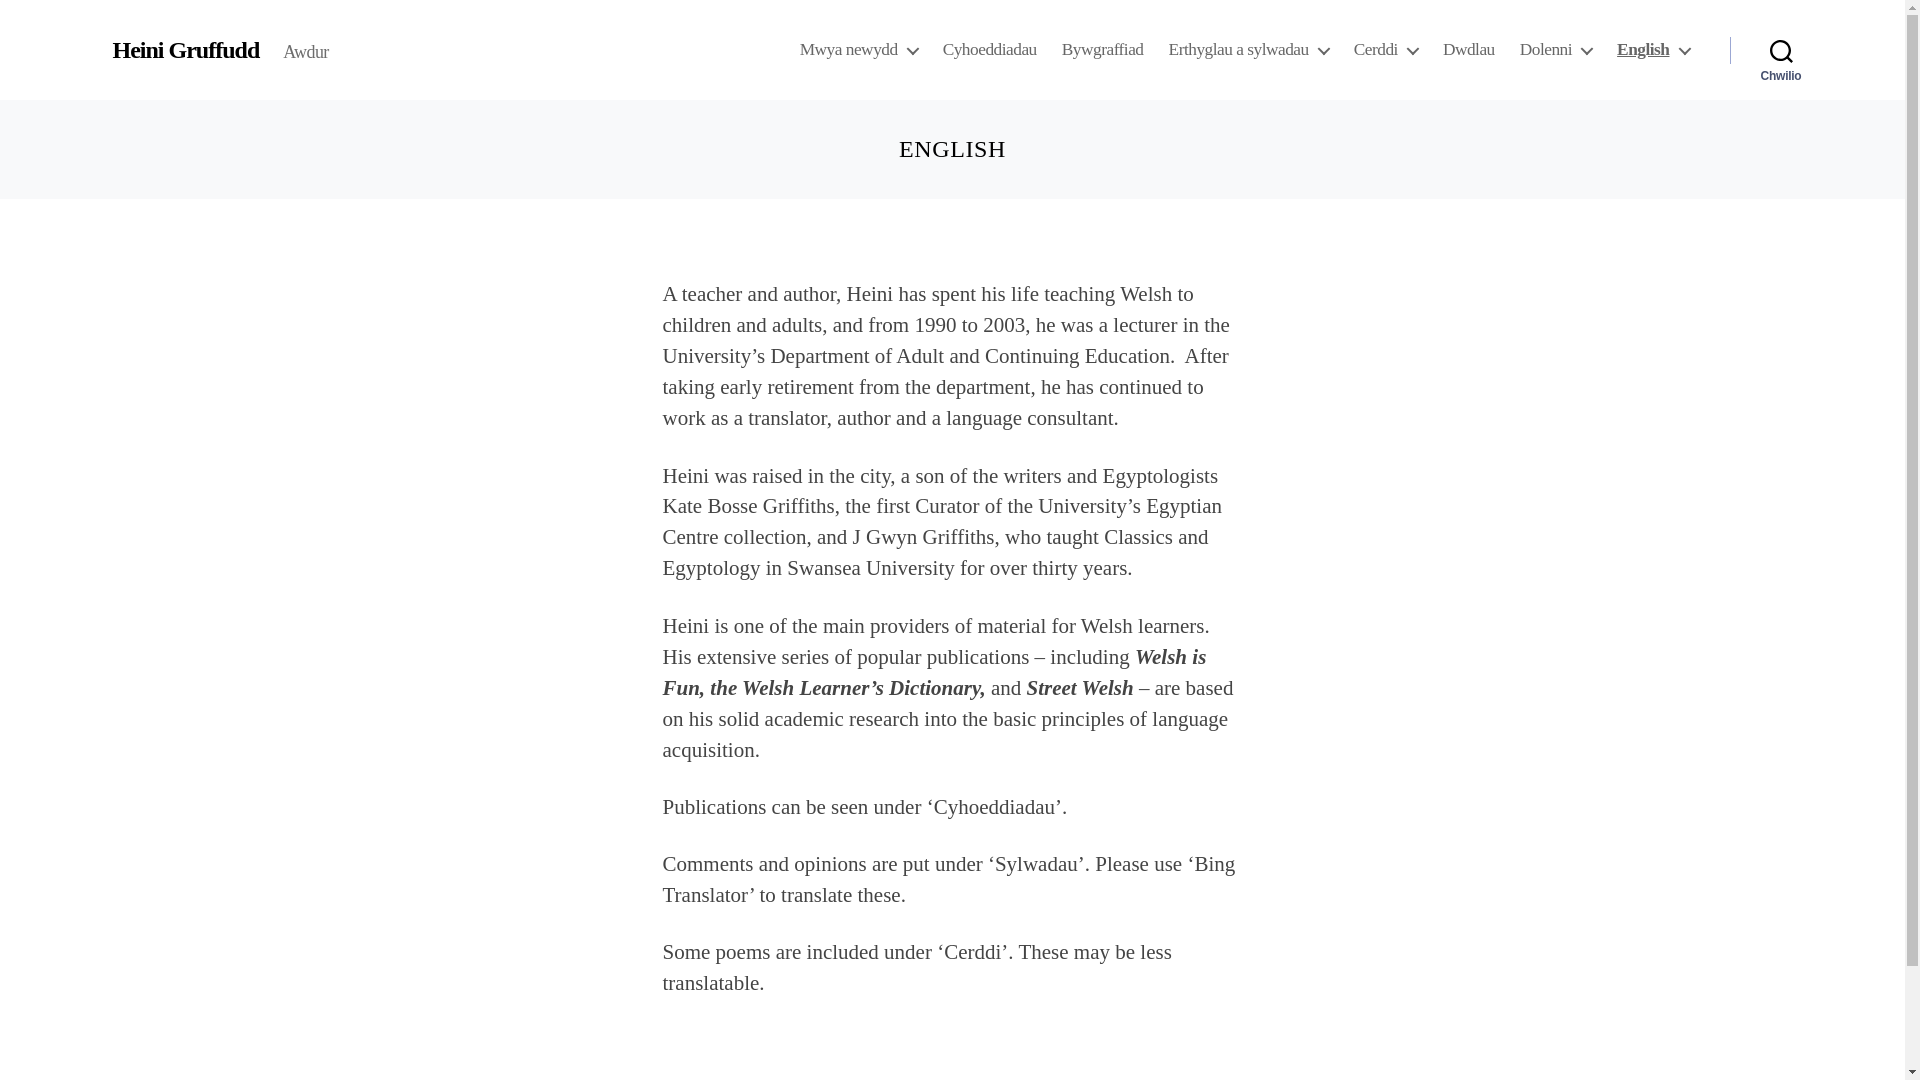 Image resolution: width=1920 pixels, height=1080 pixels. Describe the element at coordinates (989, 50) in the screenshot. I see `Cyhoeddiadau` at that location.